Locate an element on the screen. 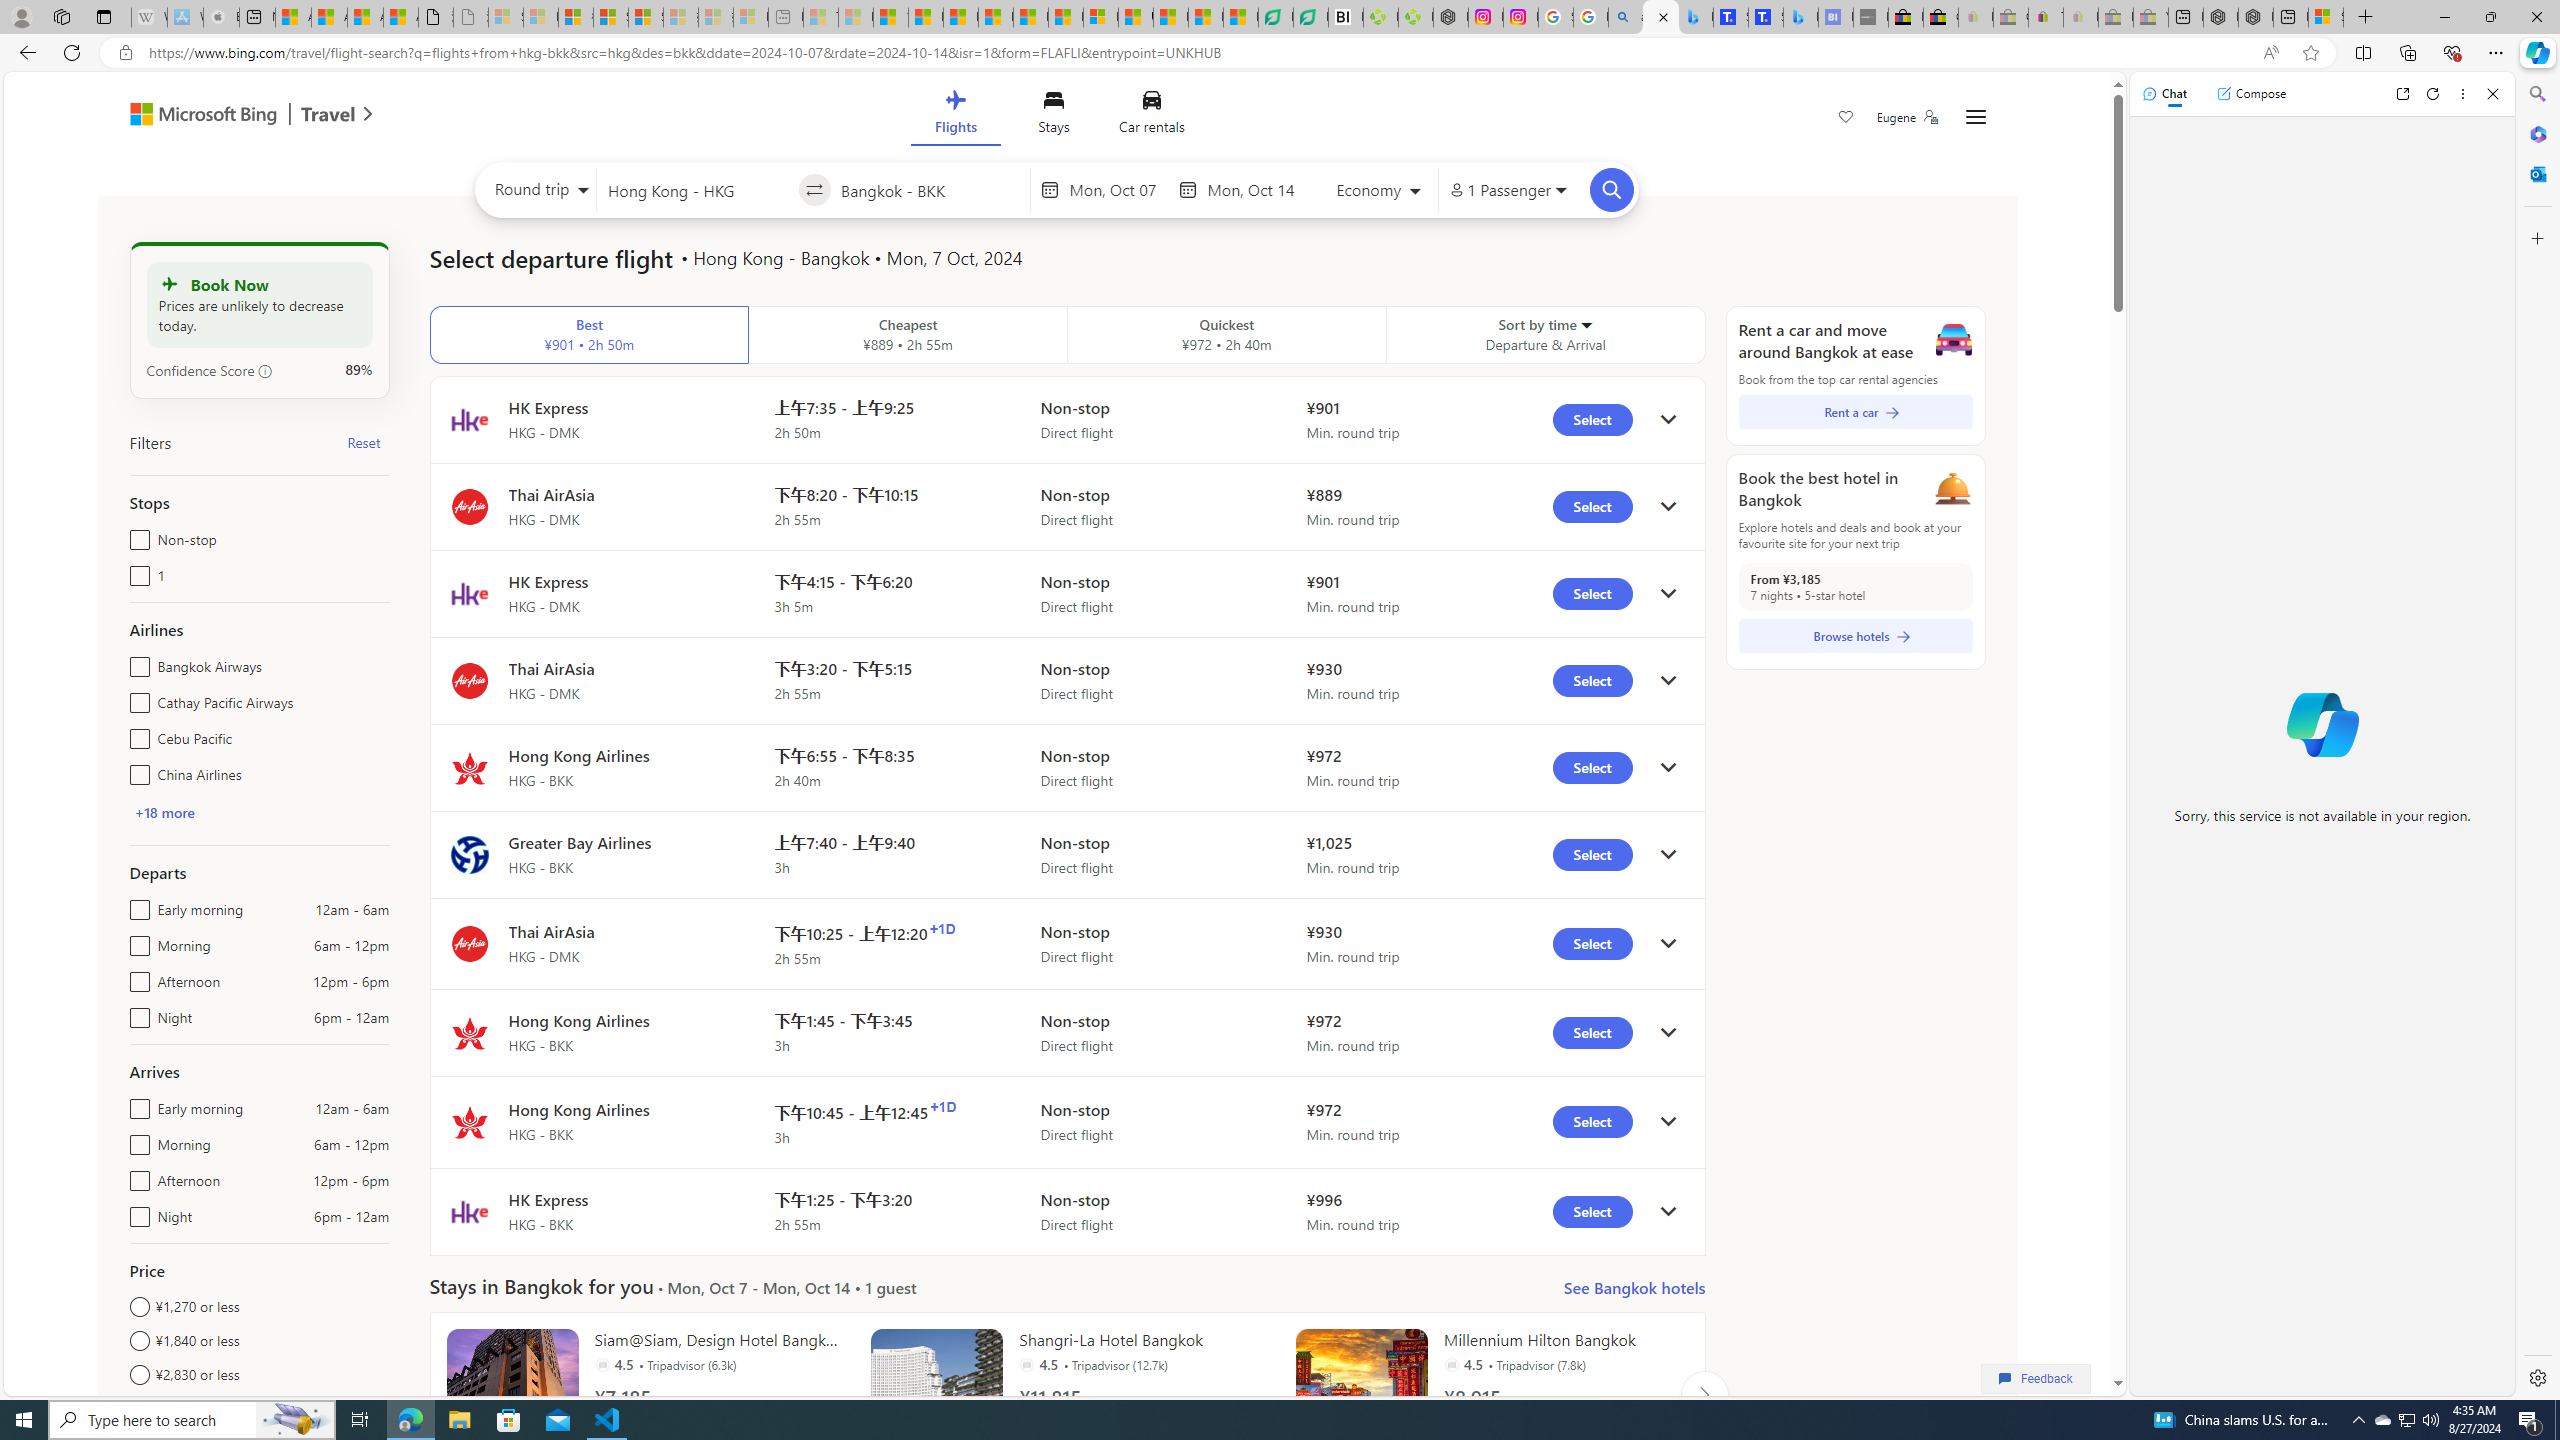 Image resolution: width=2560 pixels, height=1440 pixels. Select class of service is located at coordinates (1380, 193).